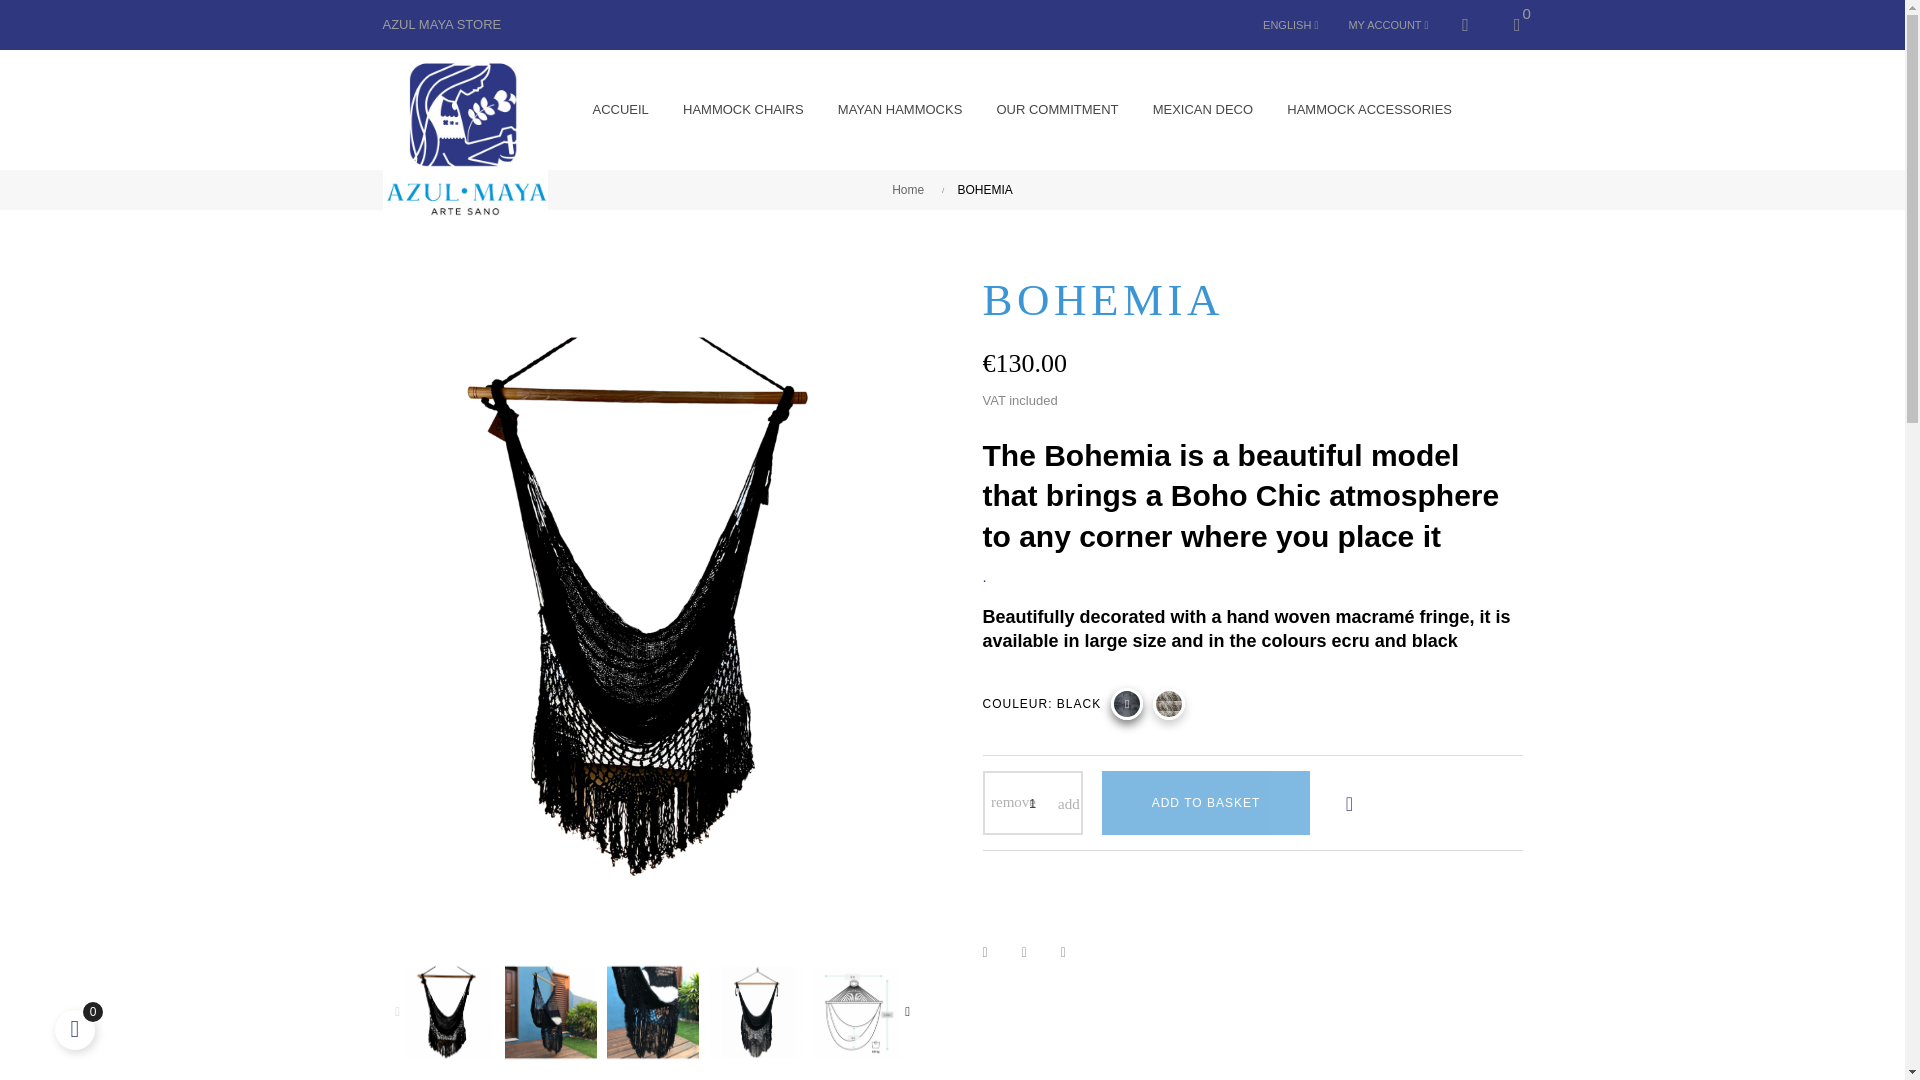  I want to click on Pinterest, so click(1076, 952).